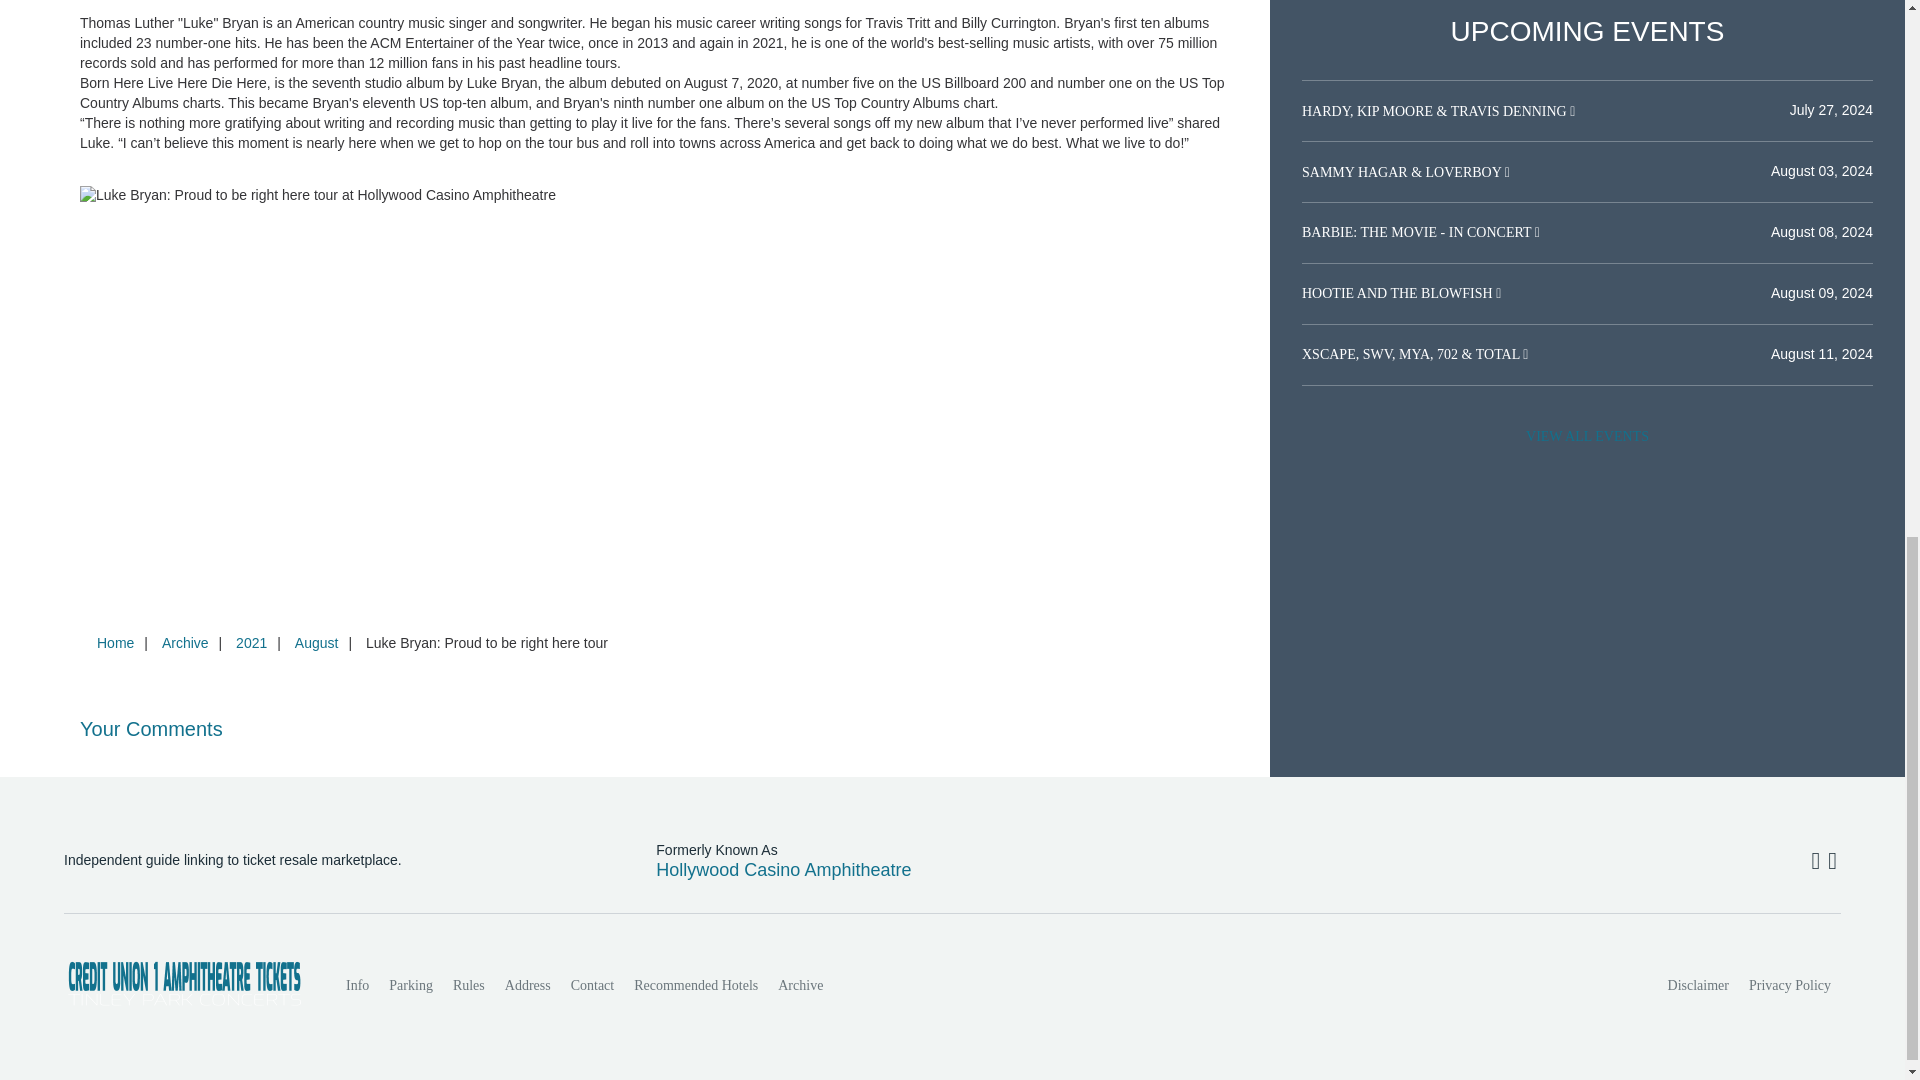  Describe the element at coordinates (357, 985) in the screenshot. I see `Info` at that location.